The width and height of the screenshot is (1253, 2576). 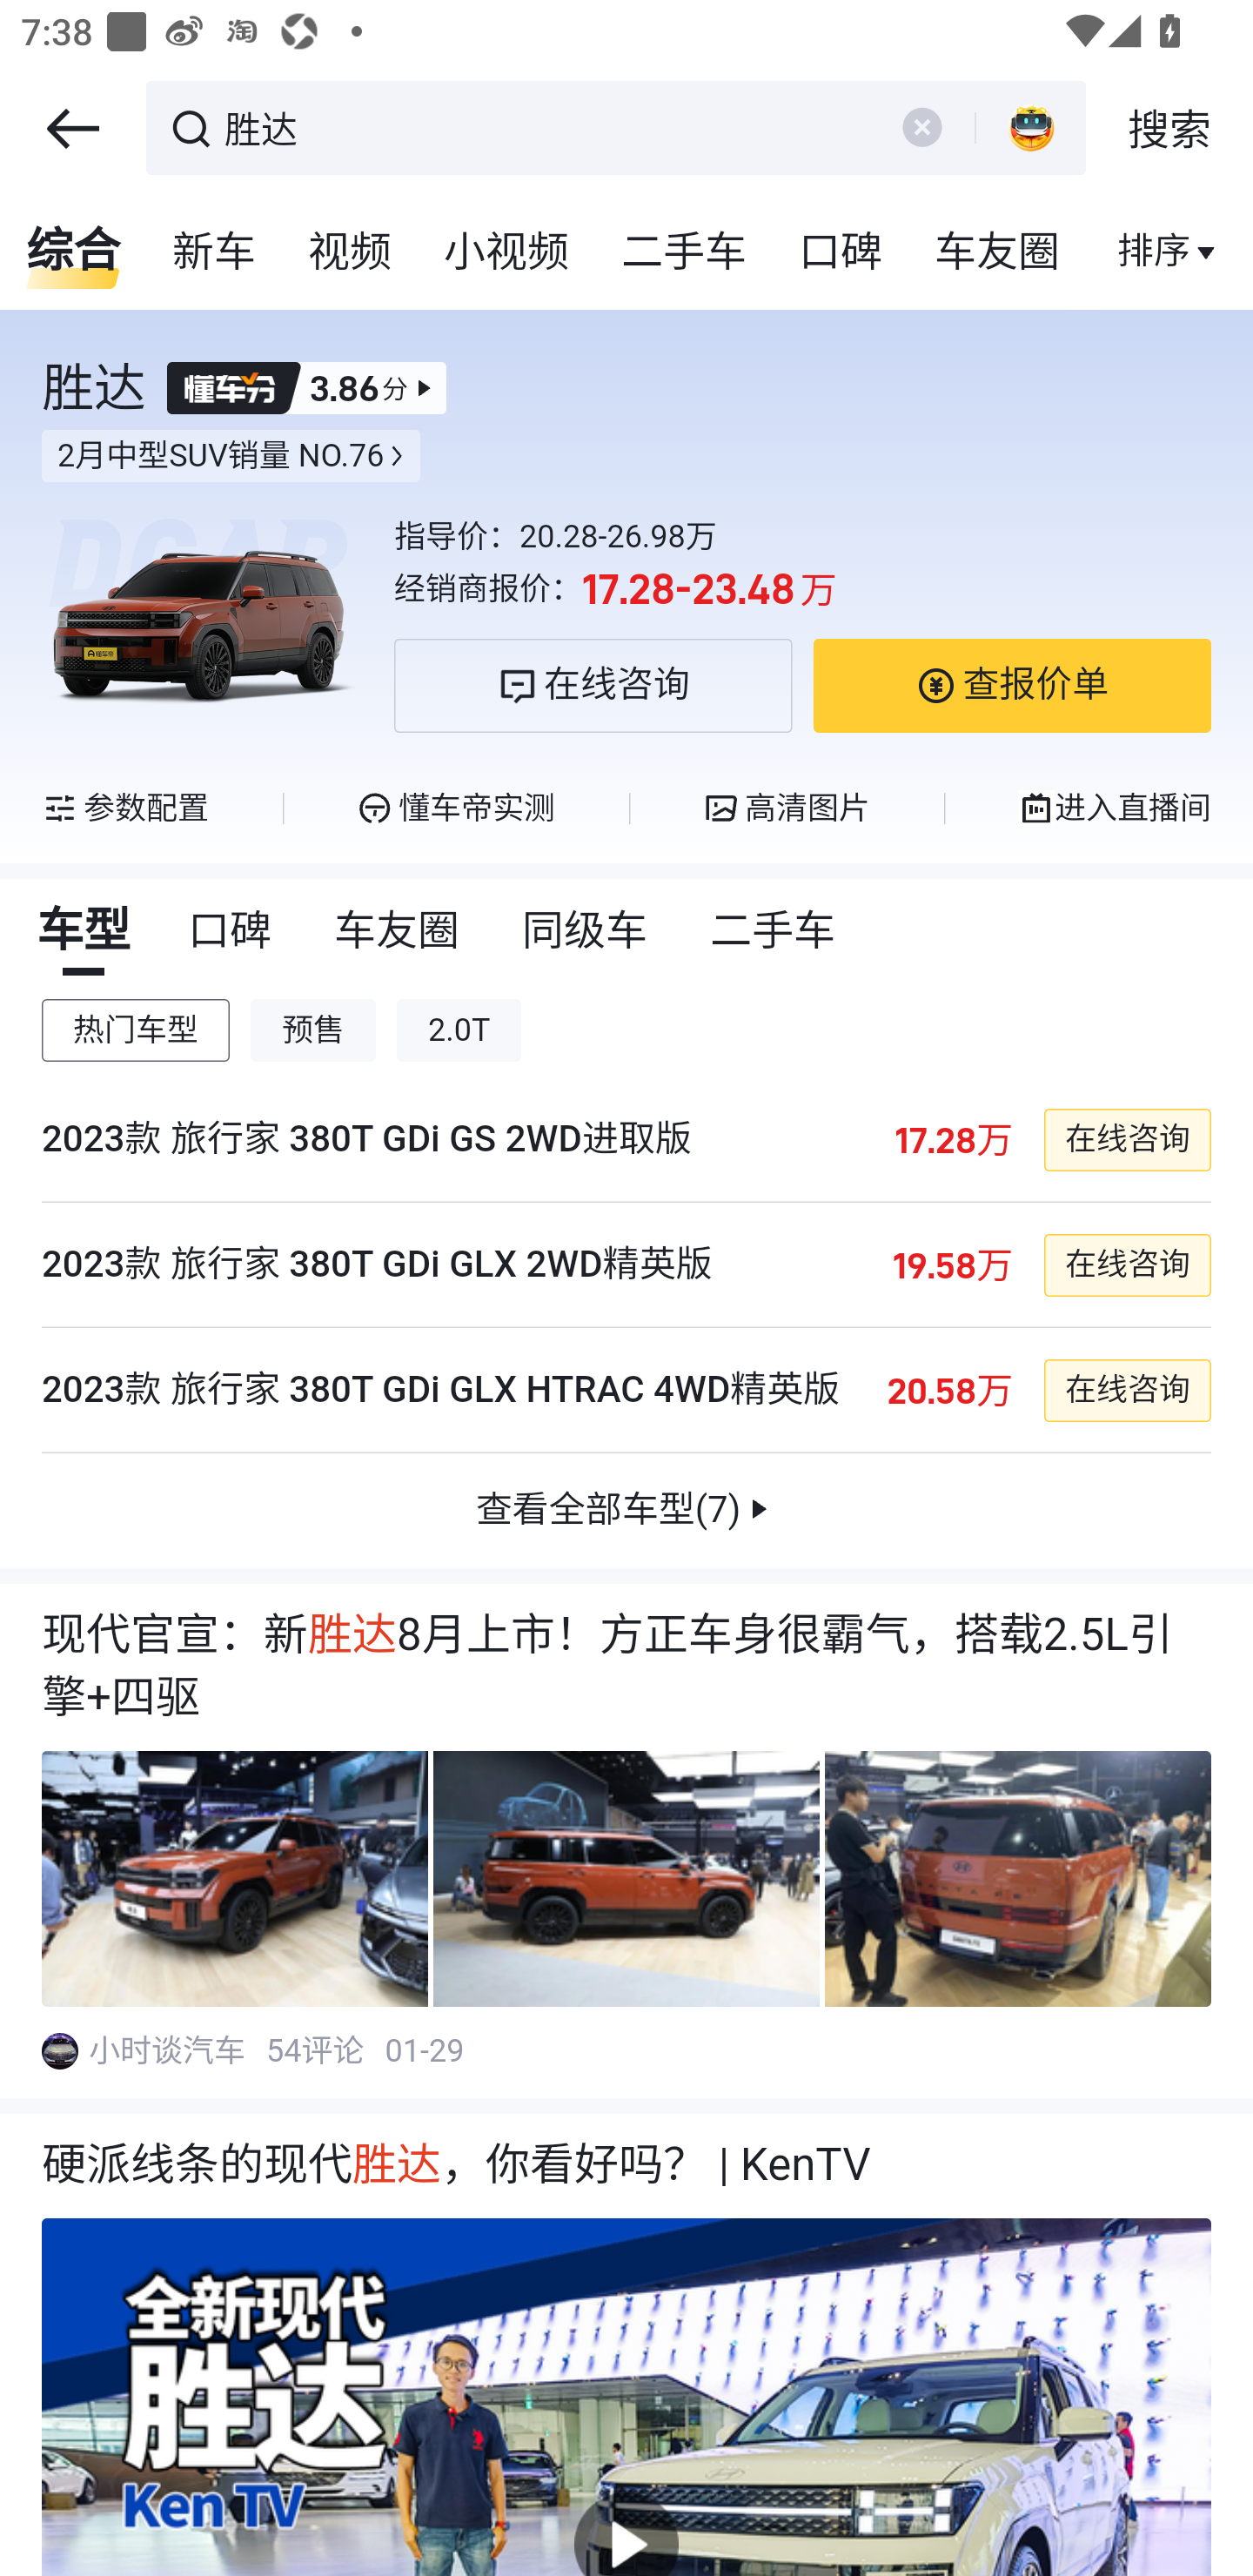 What do you see at coordinates (626, 1511) in the screenshot?
I see `查看全部车型(7)` at bounding box center [626, 1511].